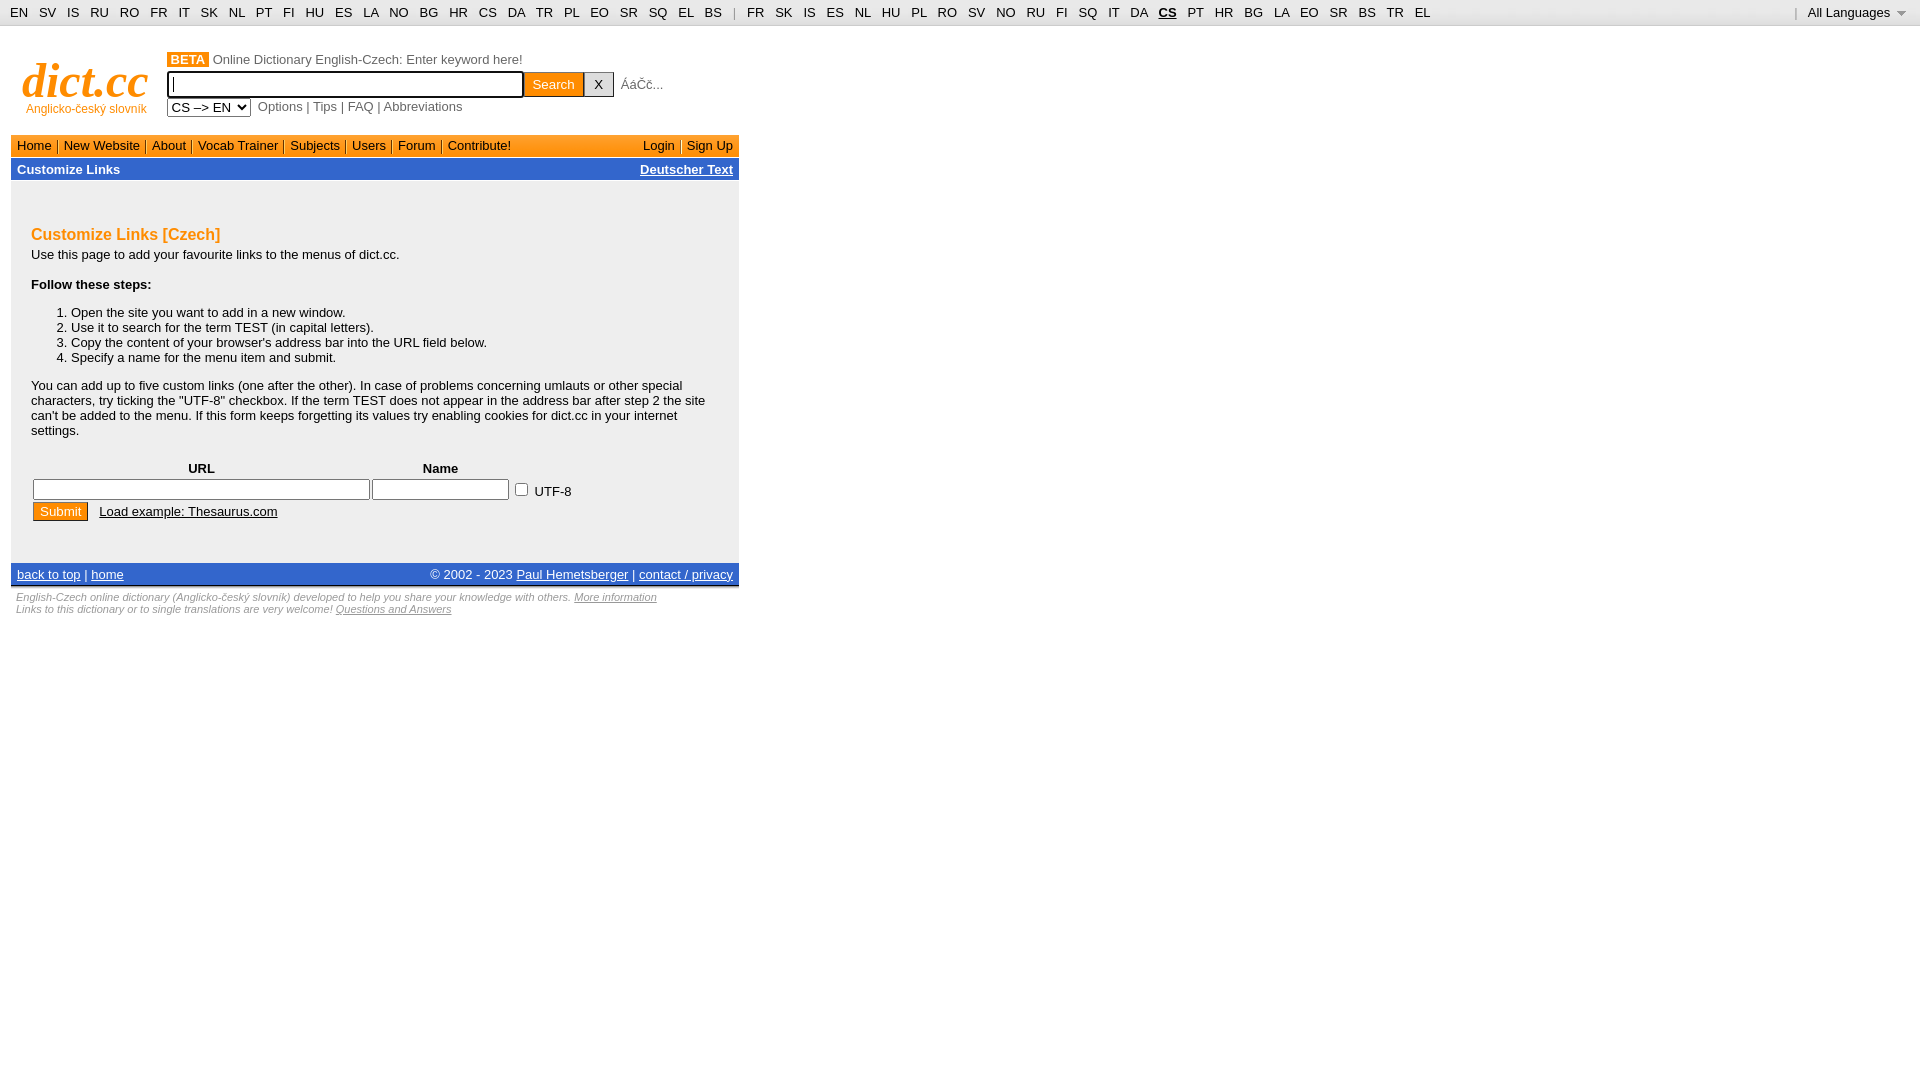 The image size is (1920, 1080). Describe the element at coordinates (686, 12) in the screenshot. I see `EL` at that location.